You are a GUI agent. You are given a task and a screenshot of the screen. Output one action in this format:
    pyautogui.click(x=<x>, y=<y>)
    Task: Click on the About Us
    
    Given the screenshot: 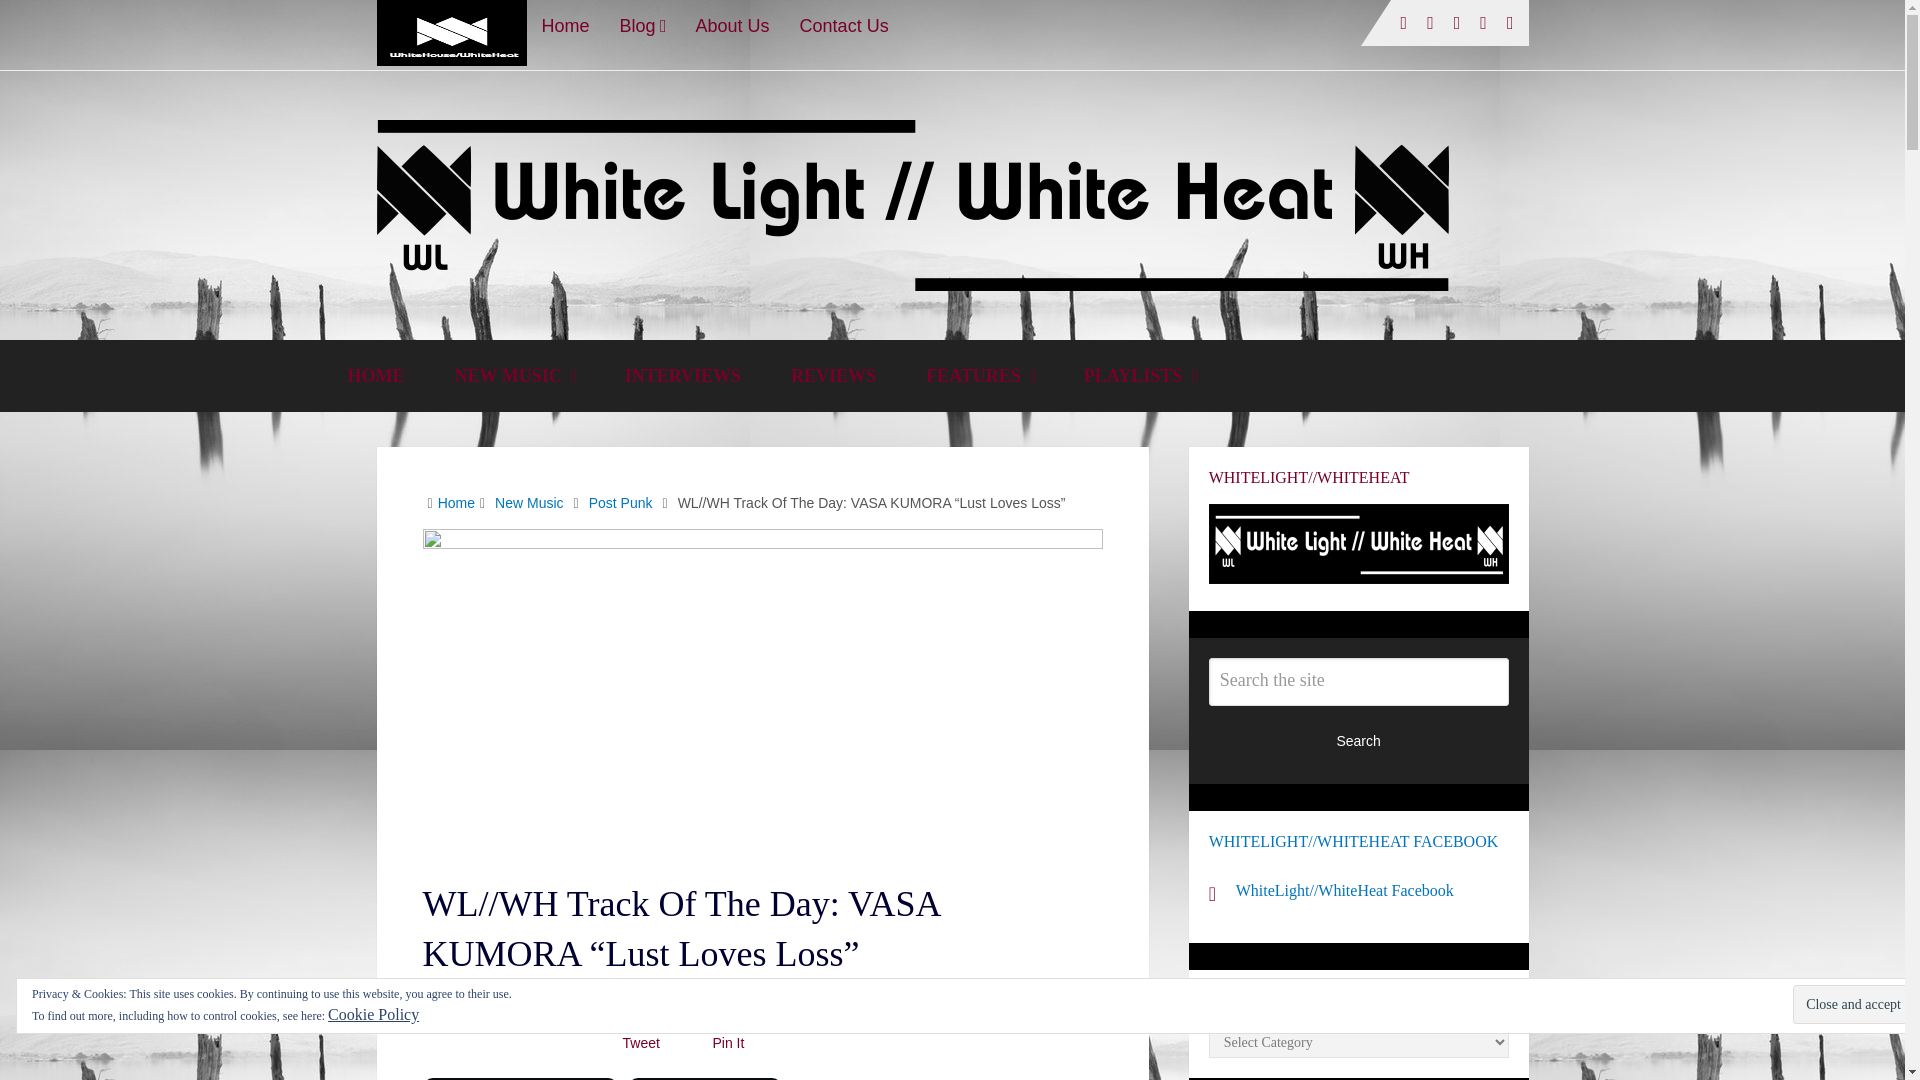 What is the action you would take?
    pyautogui.click(x=733, y=25)
    